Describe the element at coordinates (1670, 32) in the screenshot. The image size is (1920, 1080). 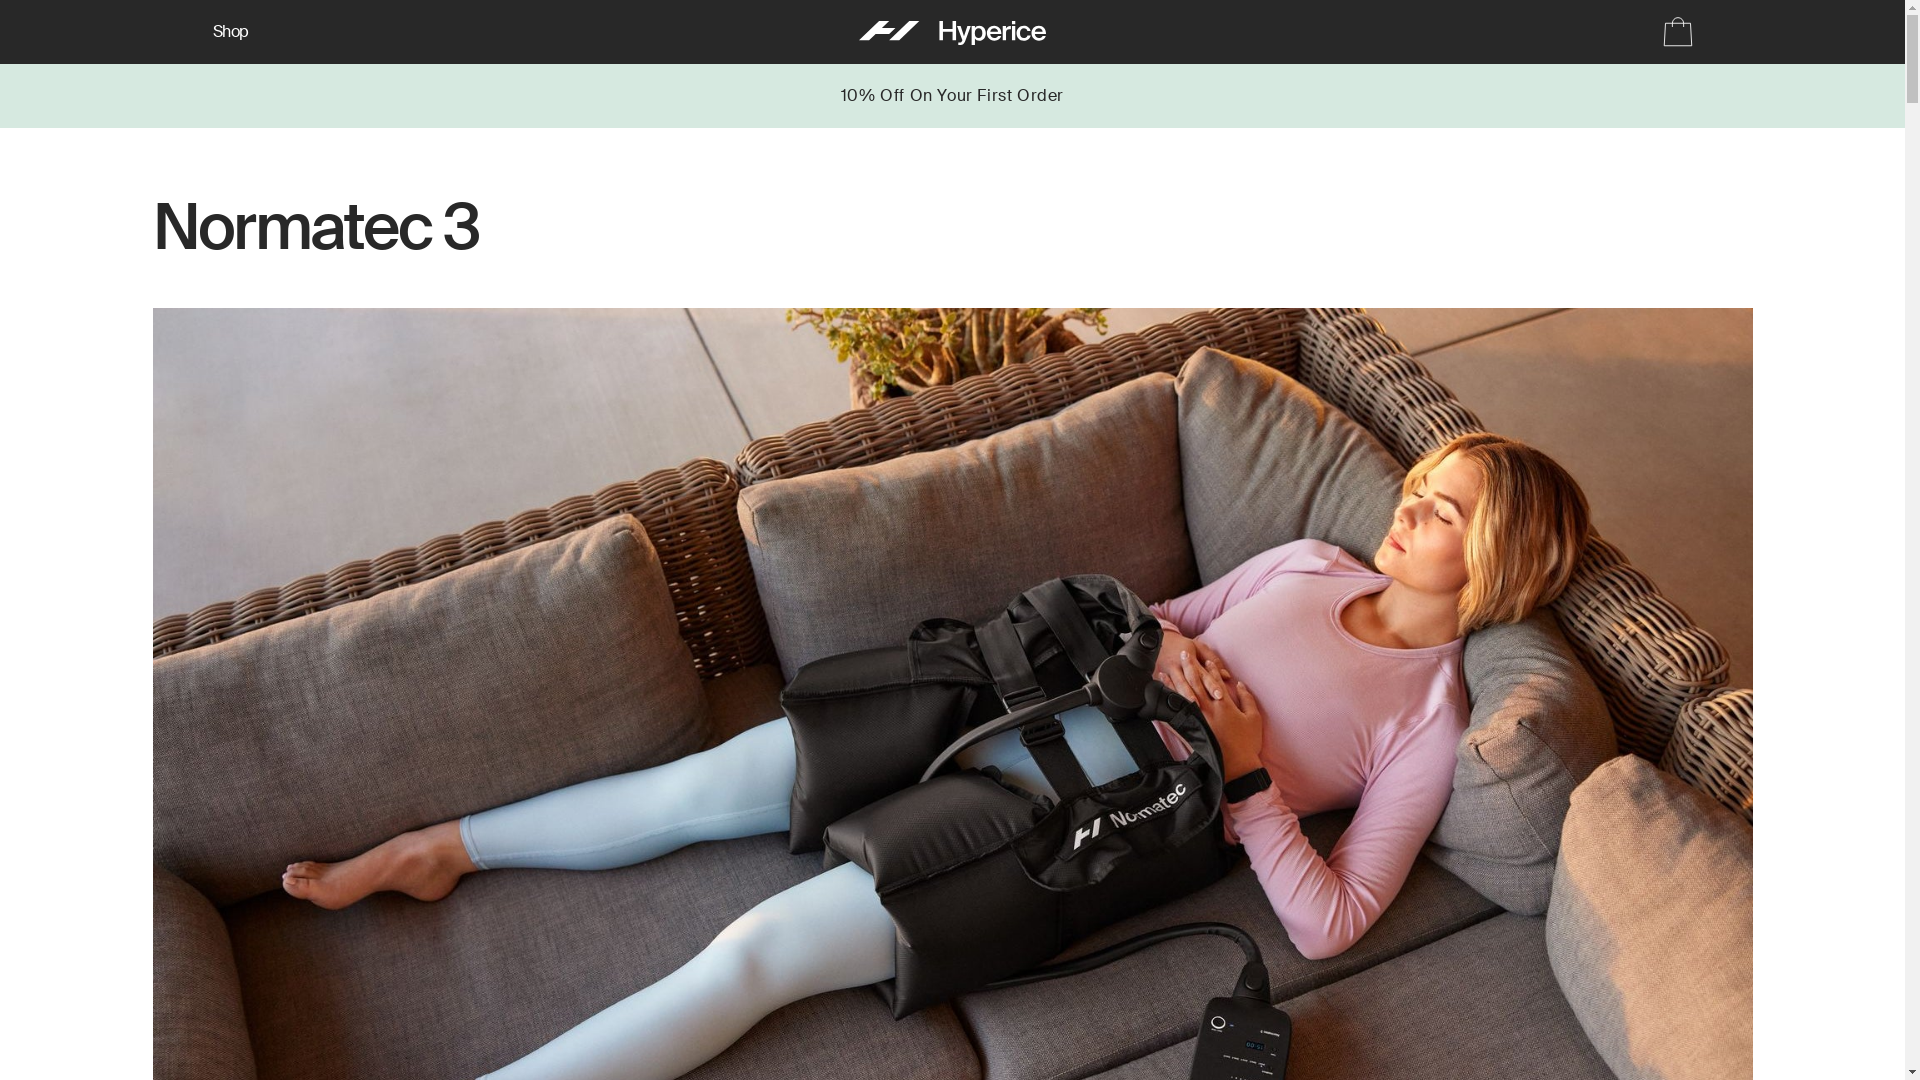
I see `Cart` at that location.